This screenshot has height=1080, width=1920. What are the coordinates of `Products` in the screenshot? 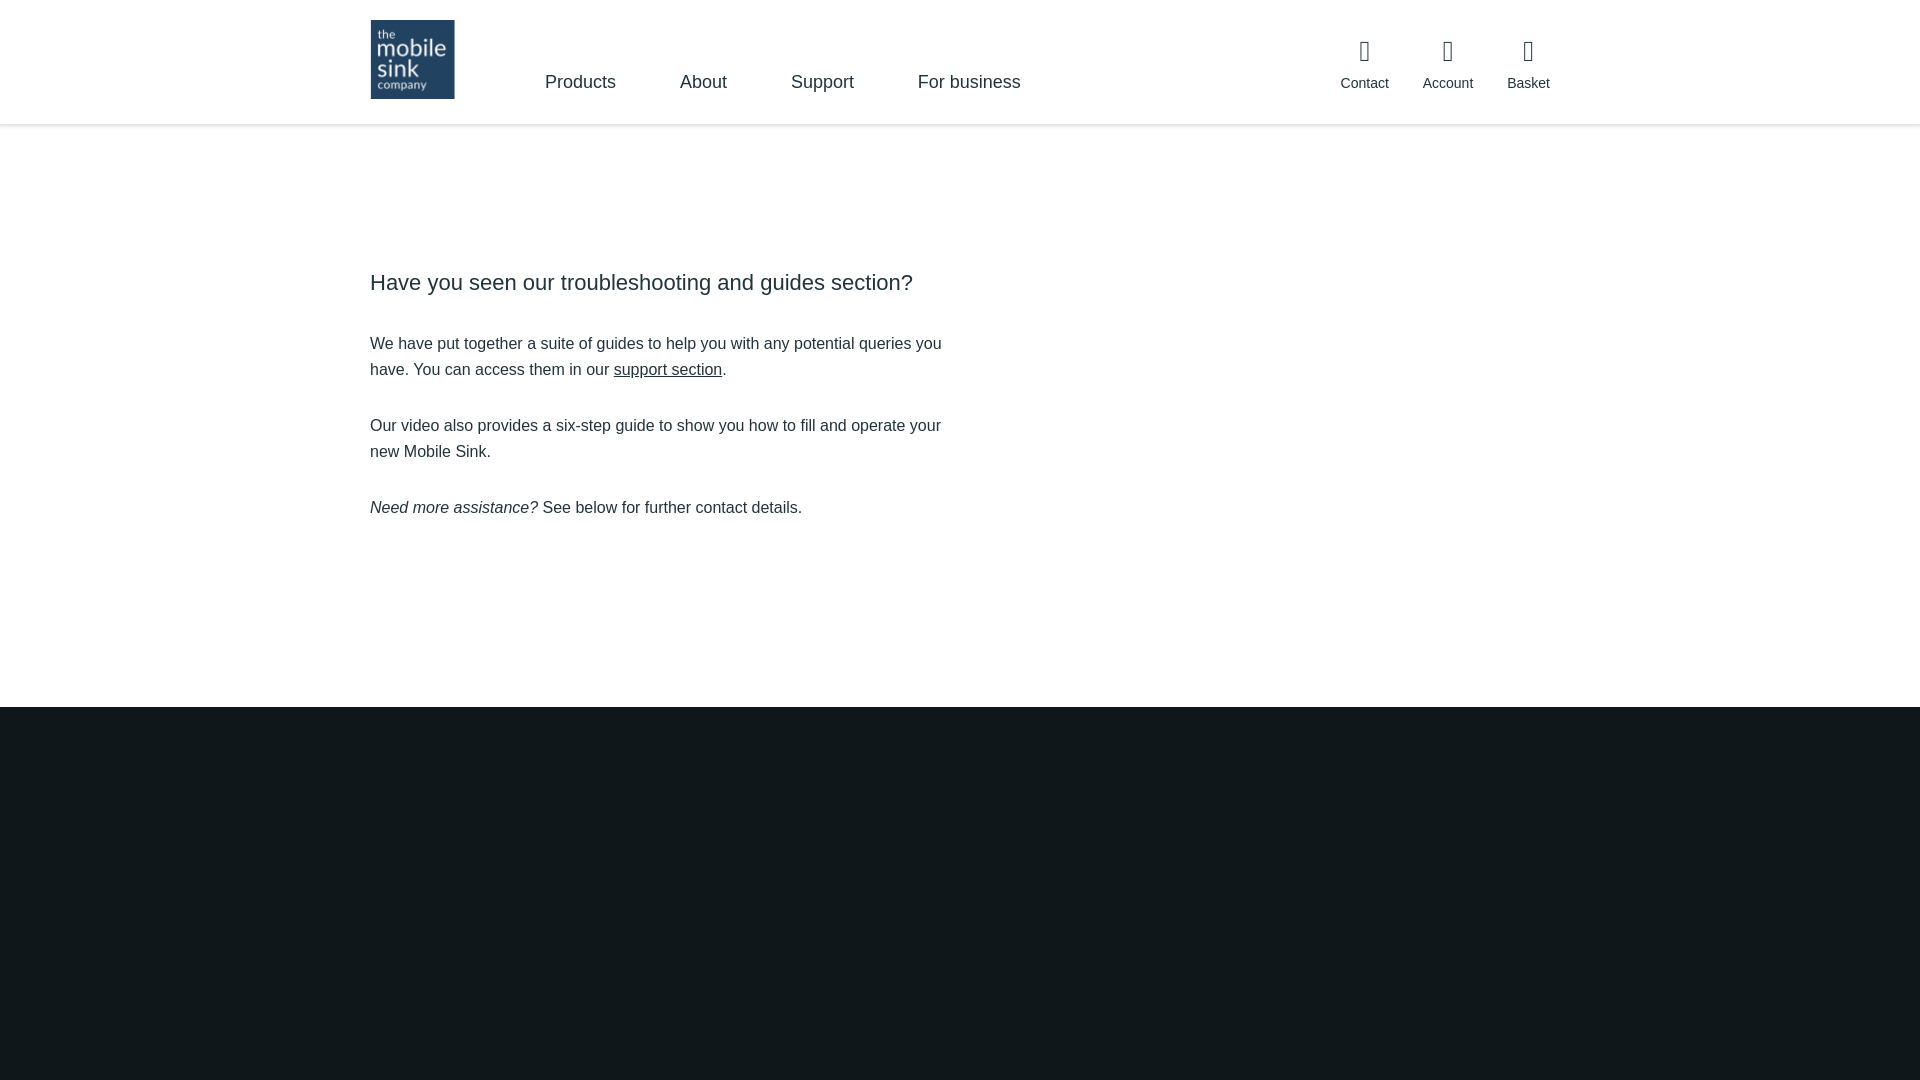 It's located at (580, 92).